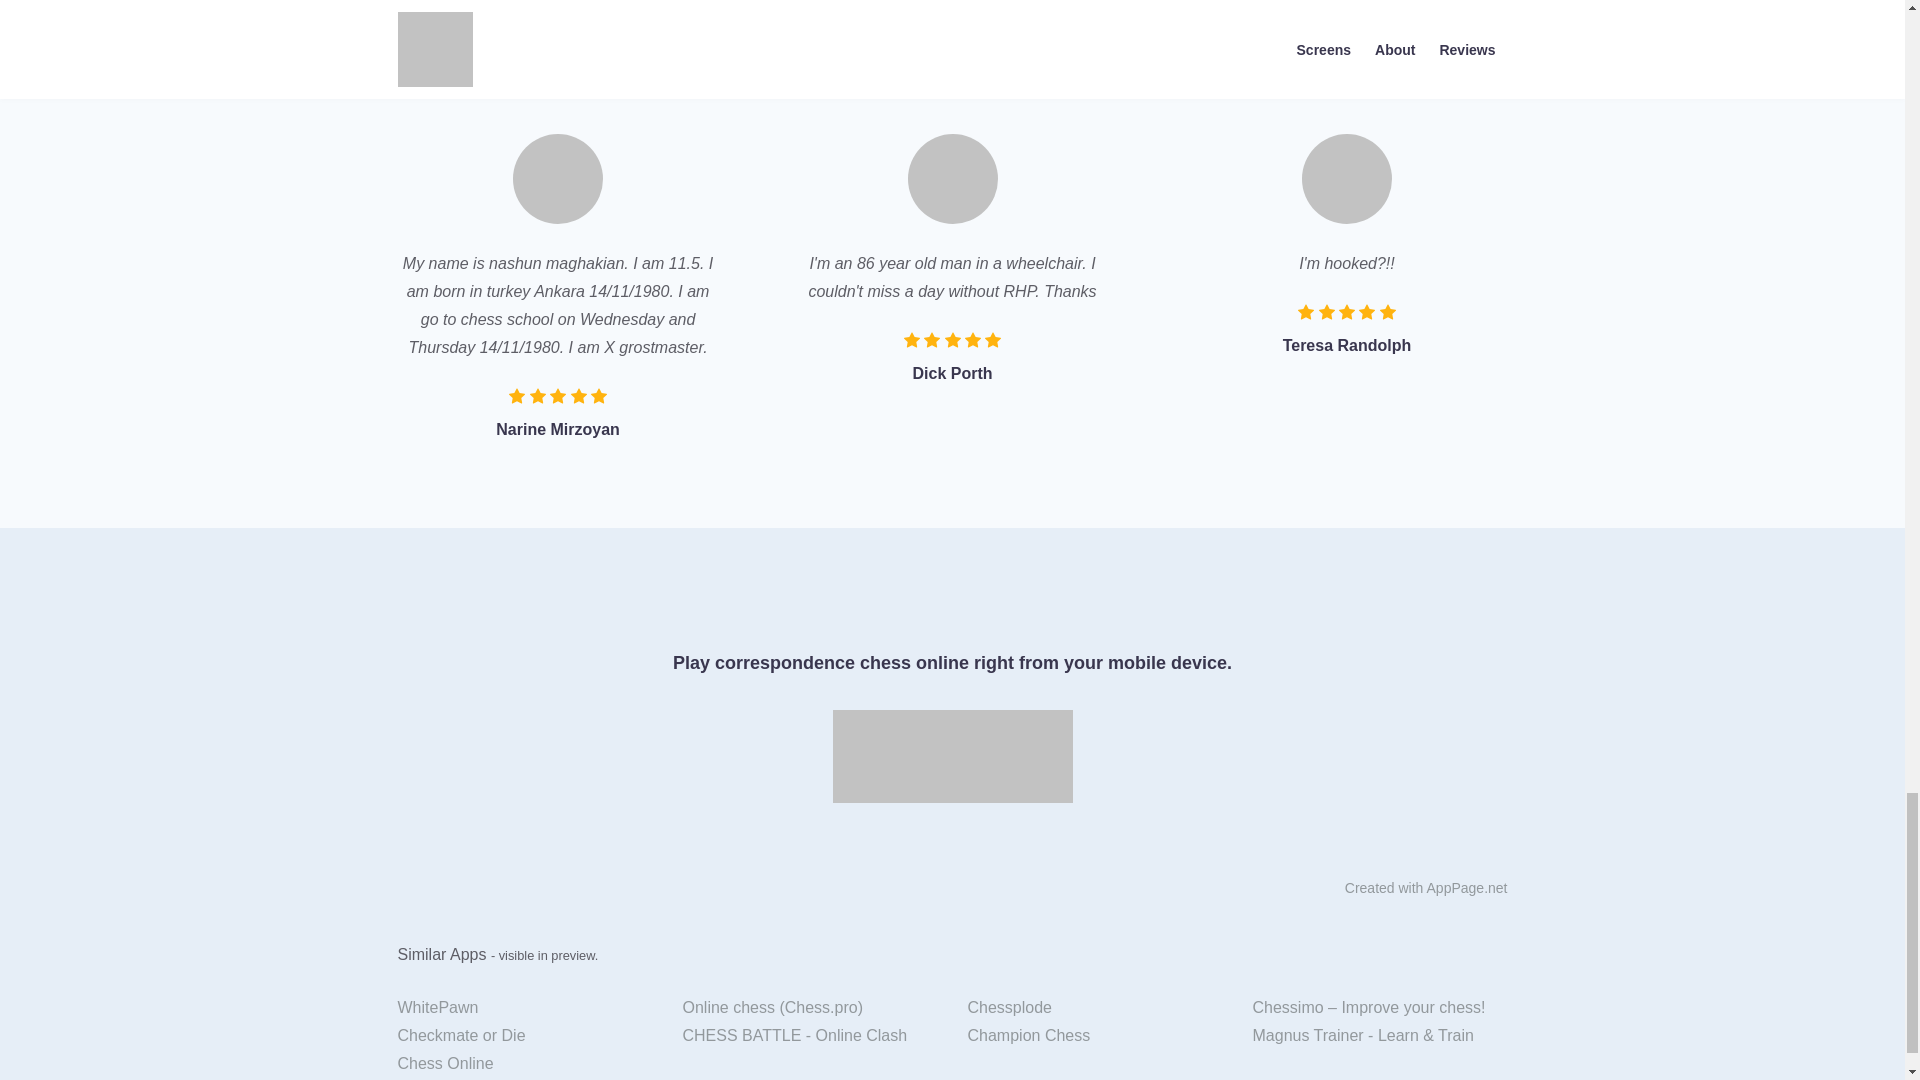  What do you see at coordinates (524, 1035) in the screenshot?
I see `Checkmate or Die` at bounding box center [524, 1035].